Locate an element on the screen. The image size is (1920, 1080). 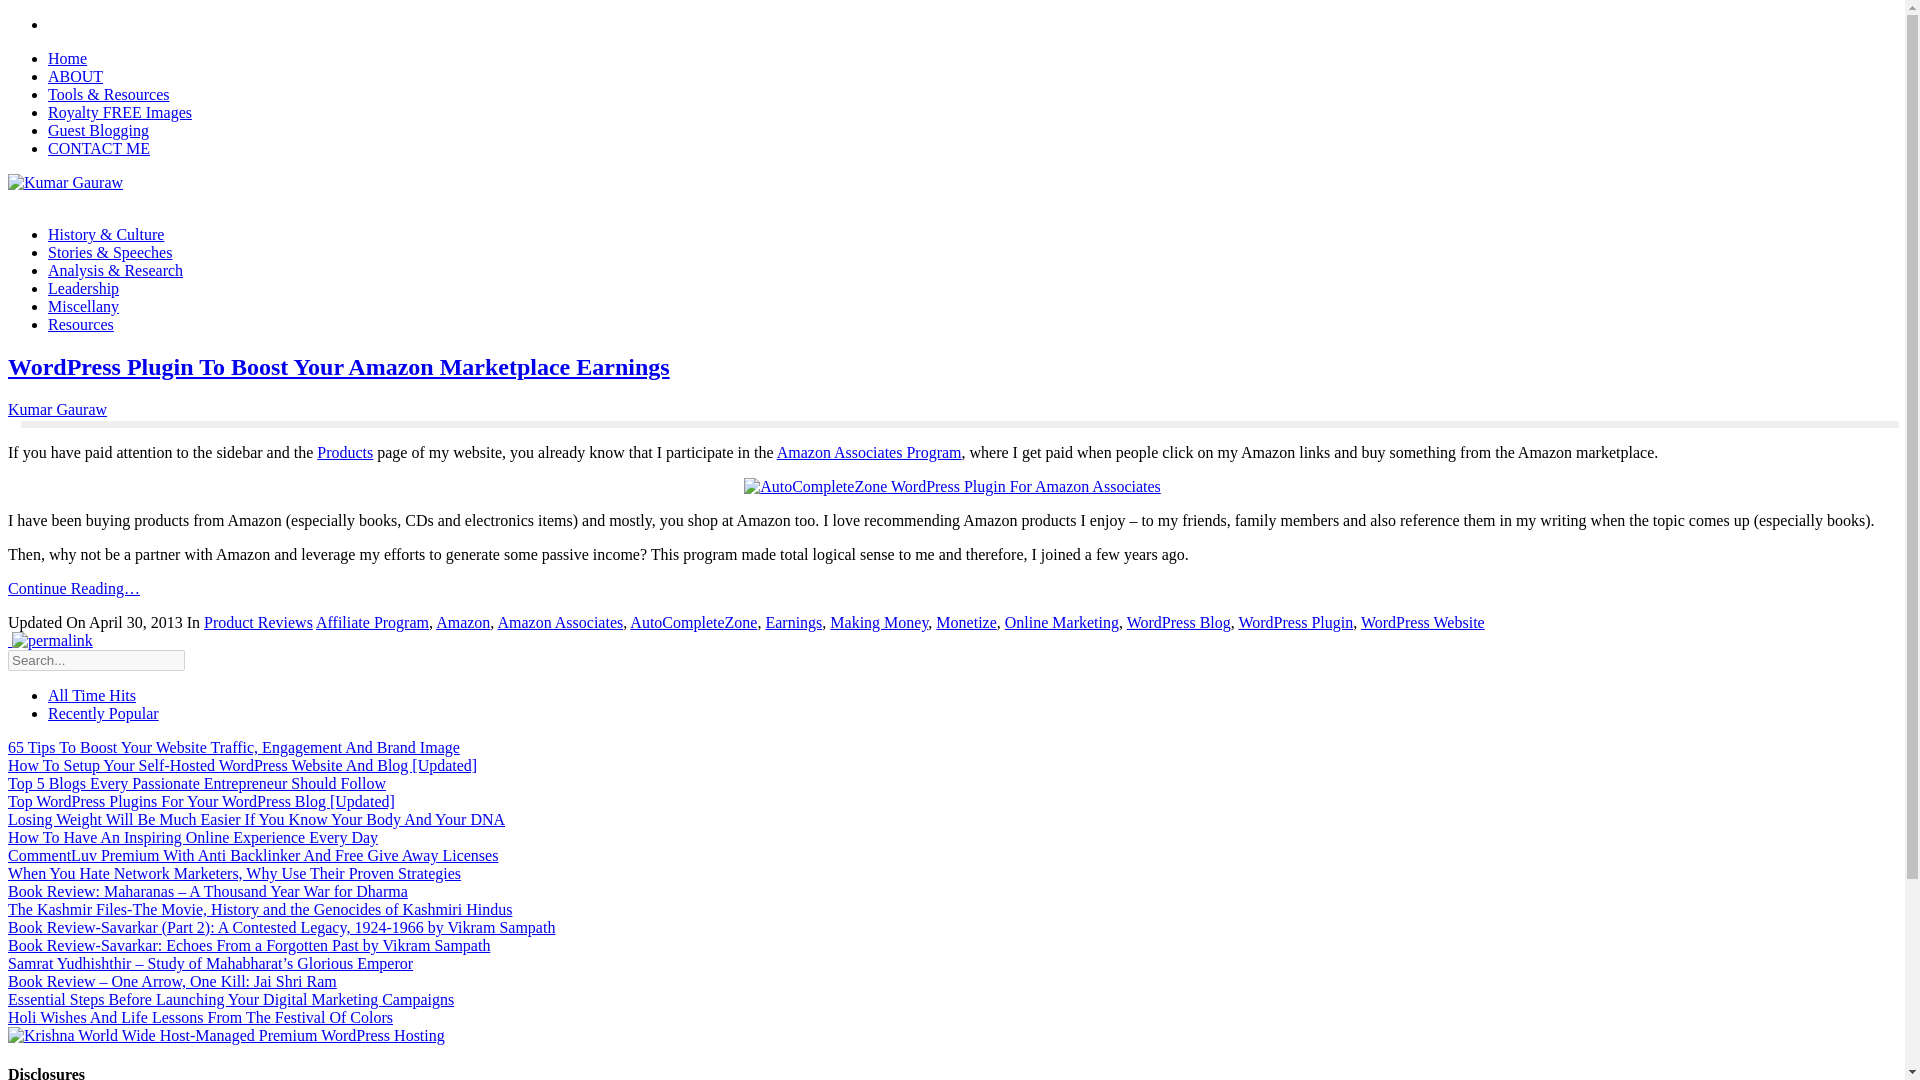
Recently Popular is located at coordinates (104, 714).